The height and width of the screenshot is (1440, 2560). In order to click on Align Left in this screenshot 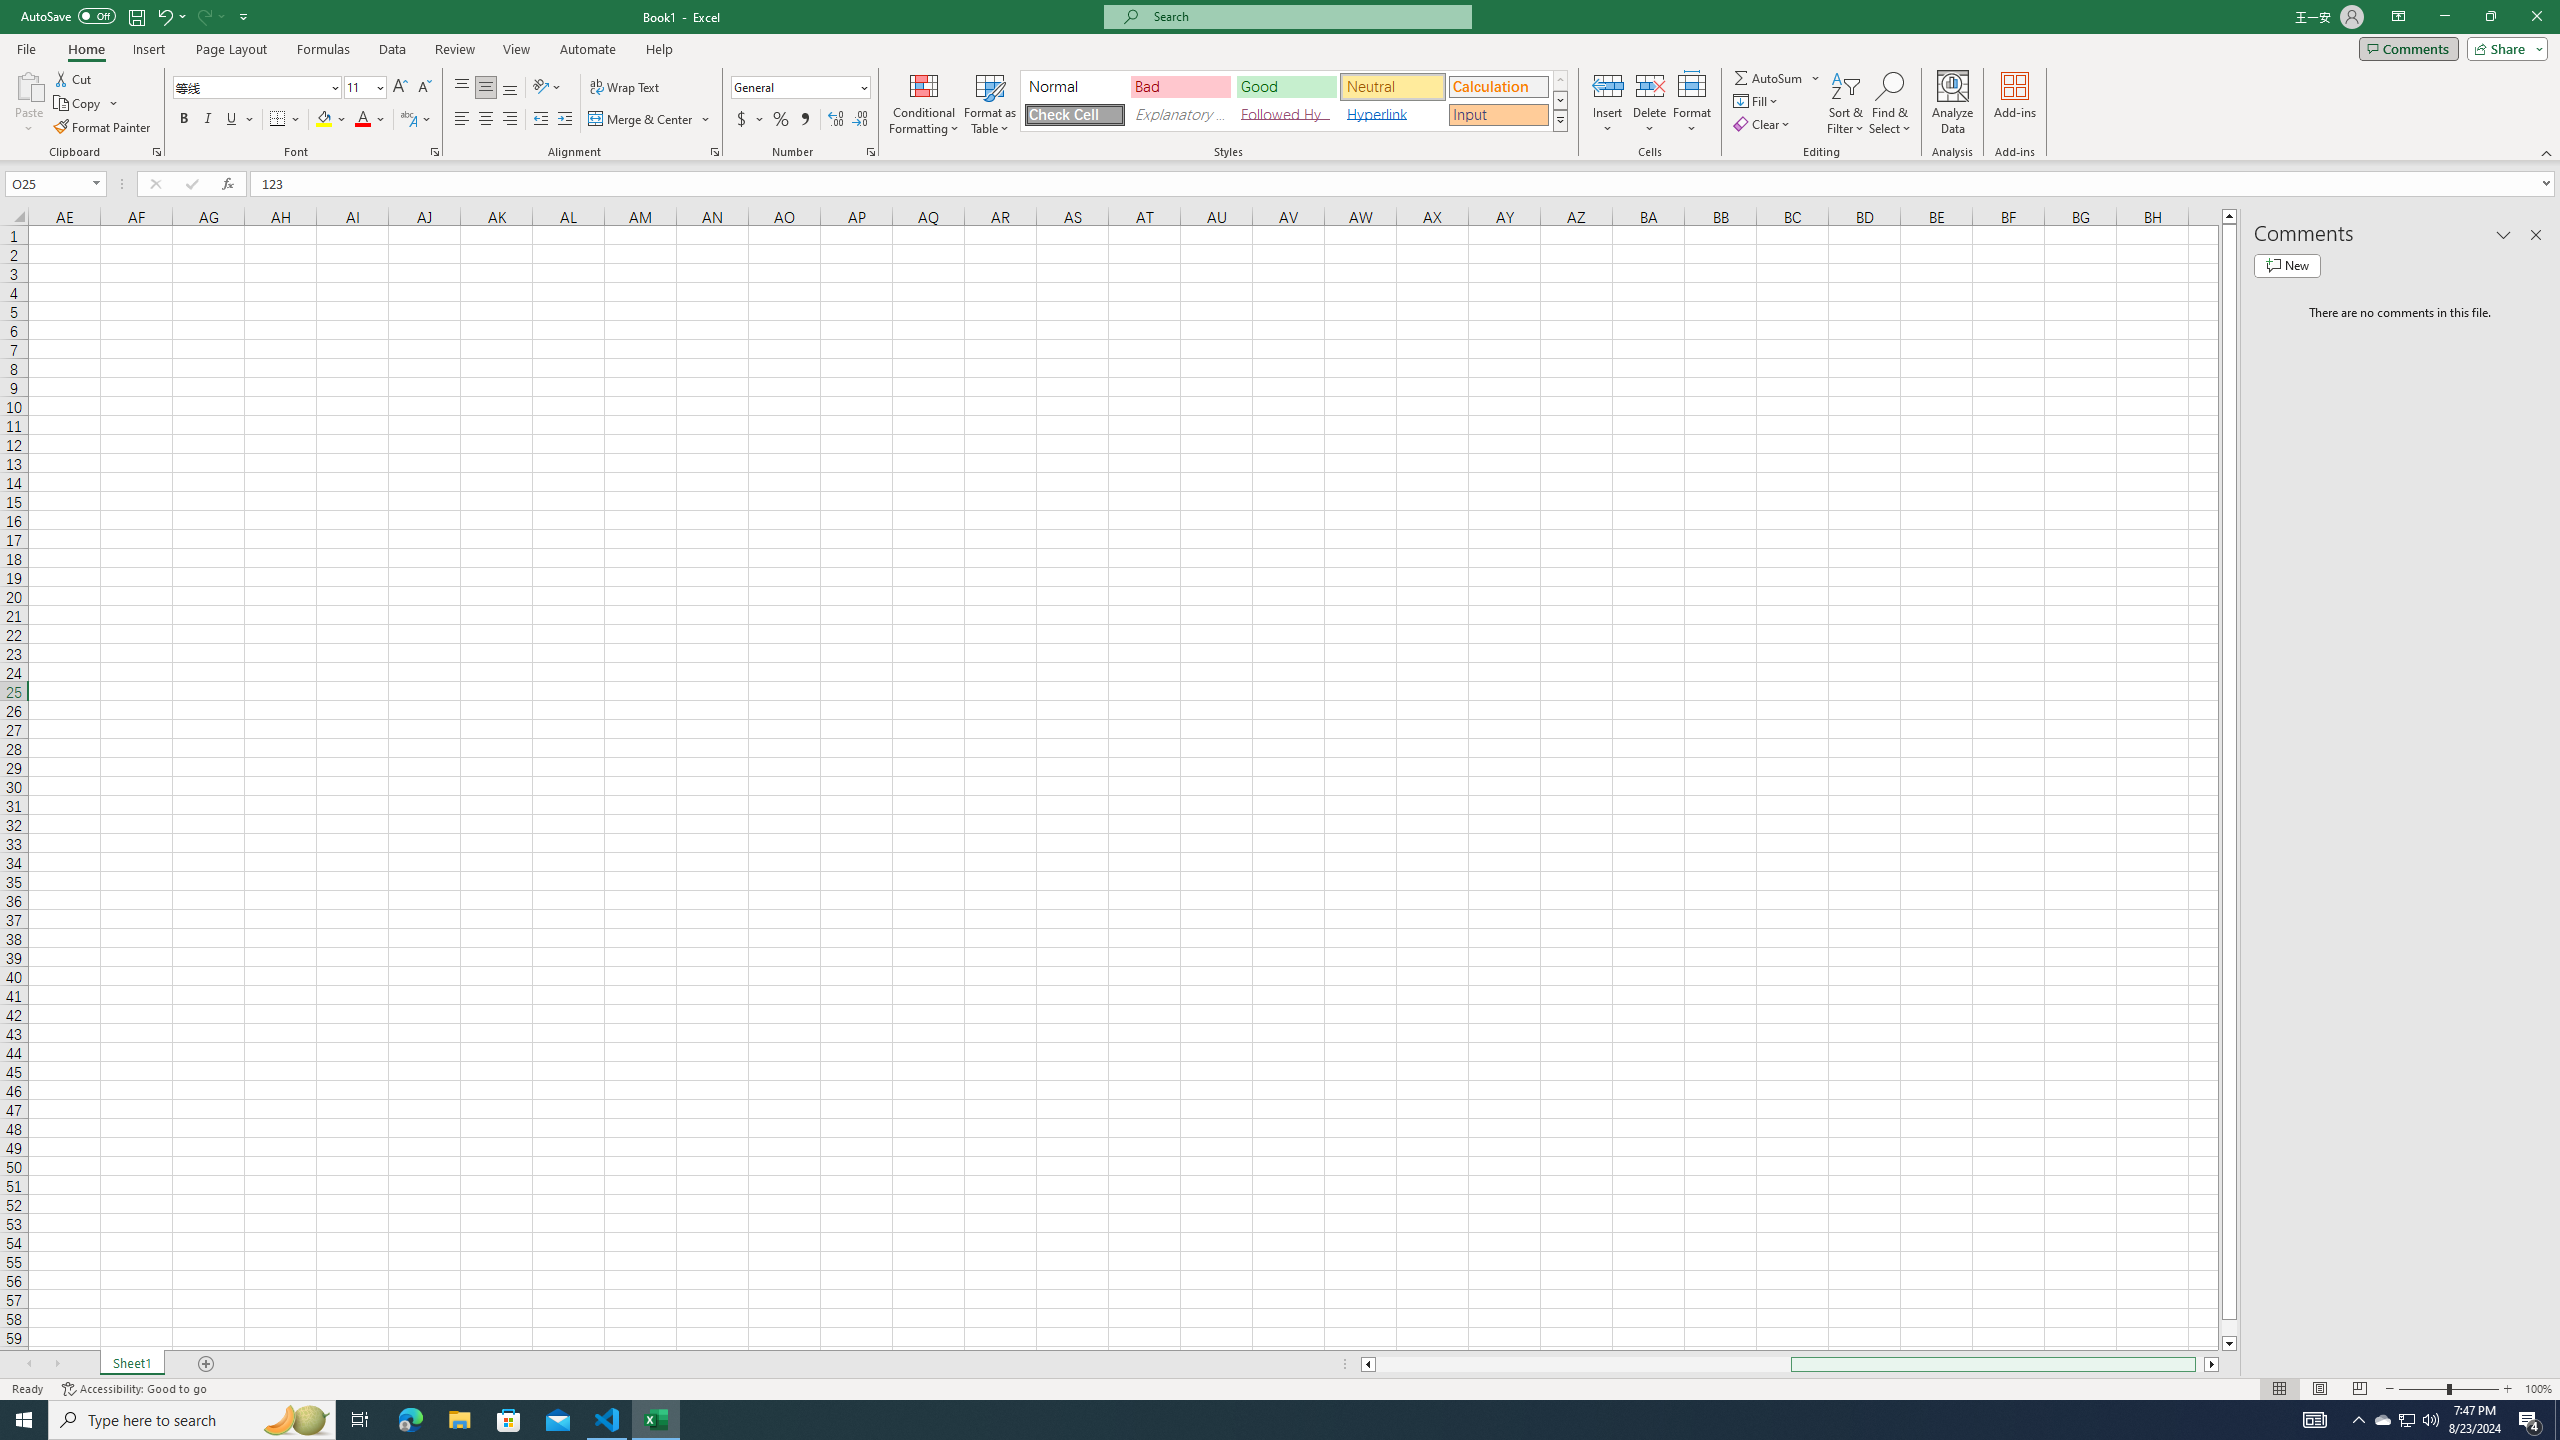, I will do `click(462, 120)`.